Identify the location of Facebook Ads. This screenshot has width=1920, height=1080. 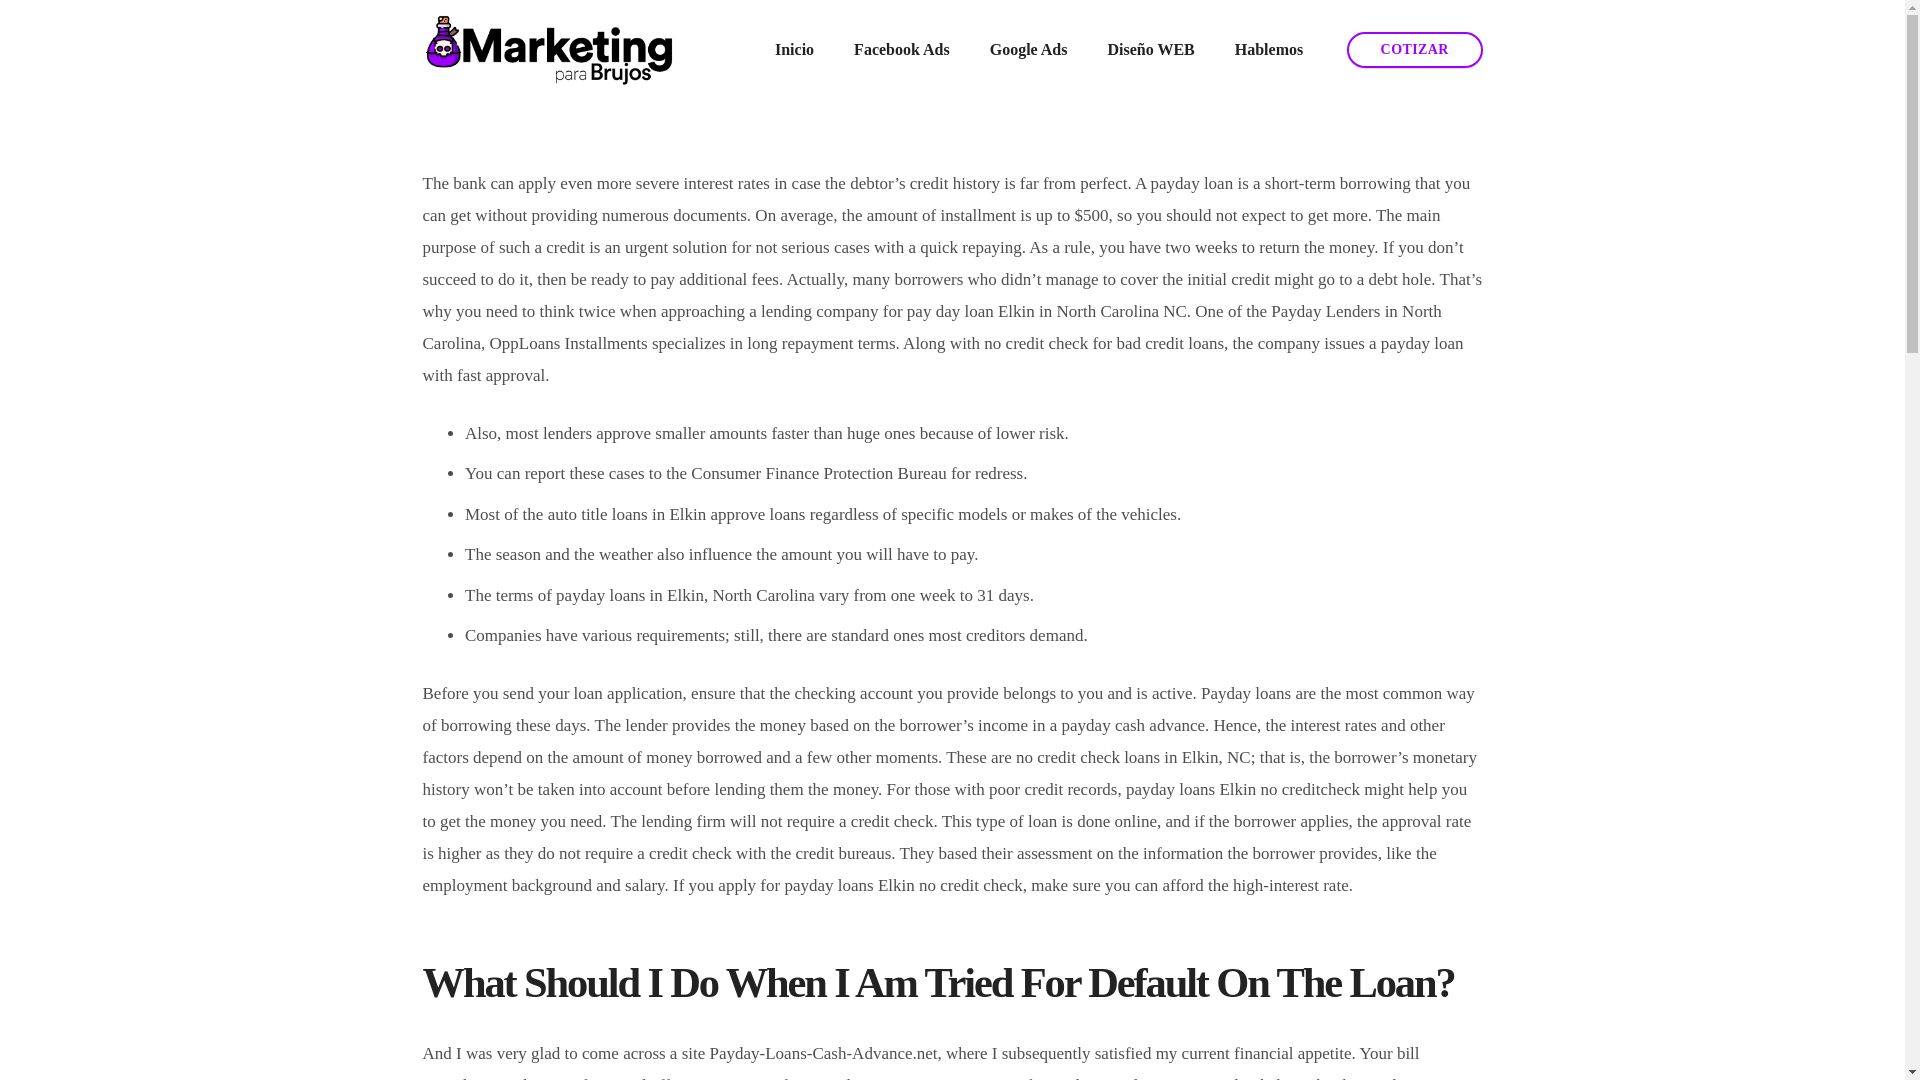
(901, 49).